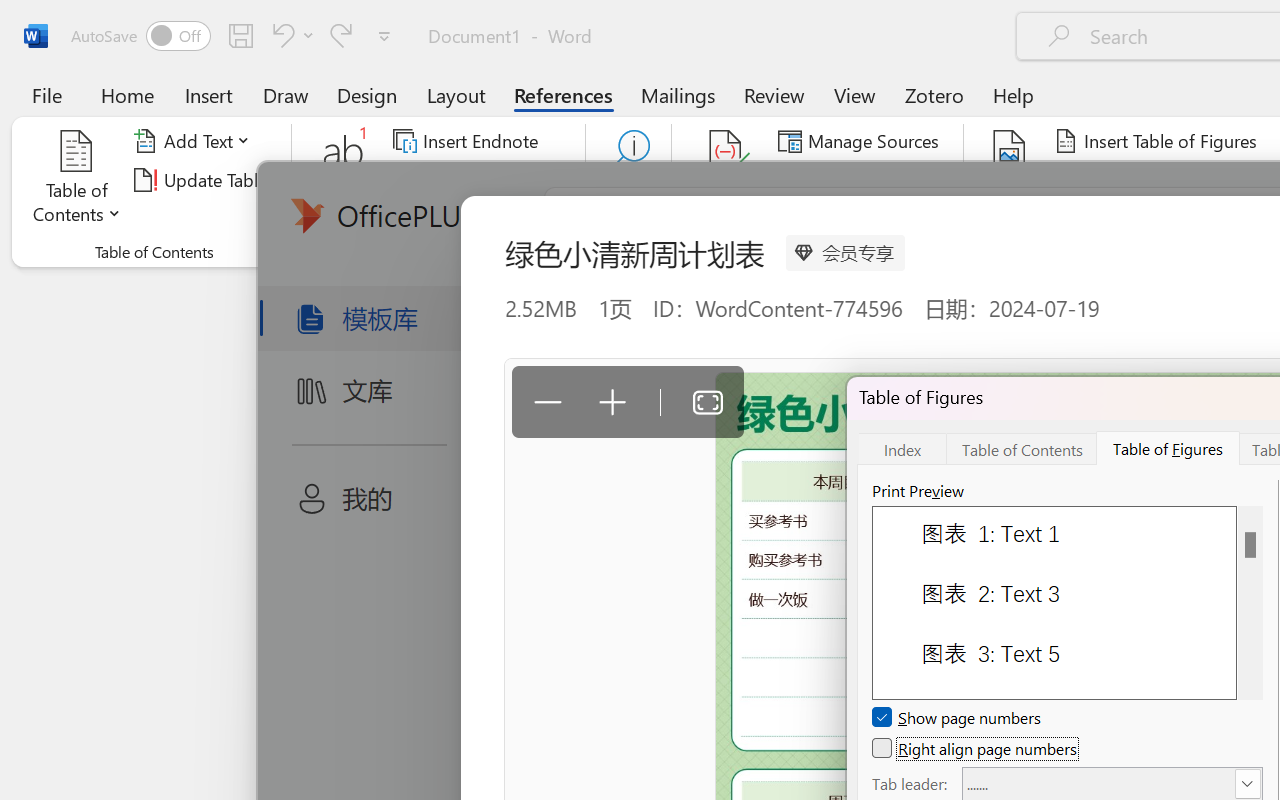  What do you see at coordinates (468, 180) in the screenshot?
I see `Next Footnote` at bounding box center [468, 180].